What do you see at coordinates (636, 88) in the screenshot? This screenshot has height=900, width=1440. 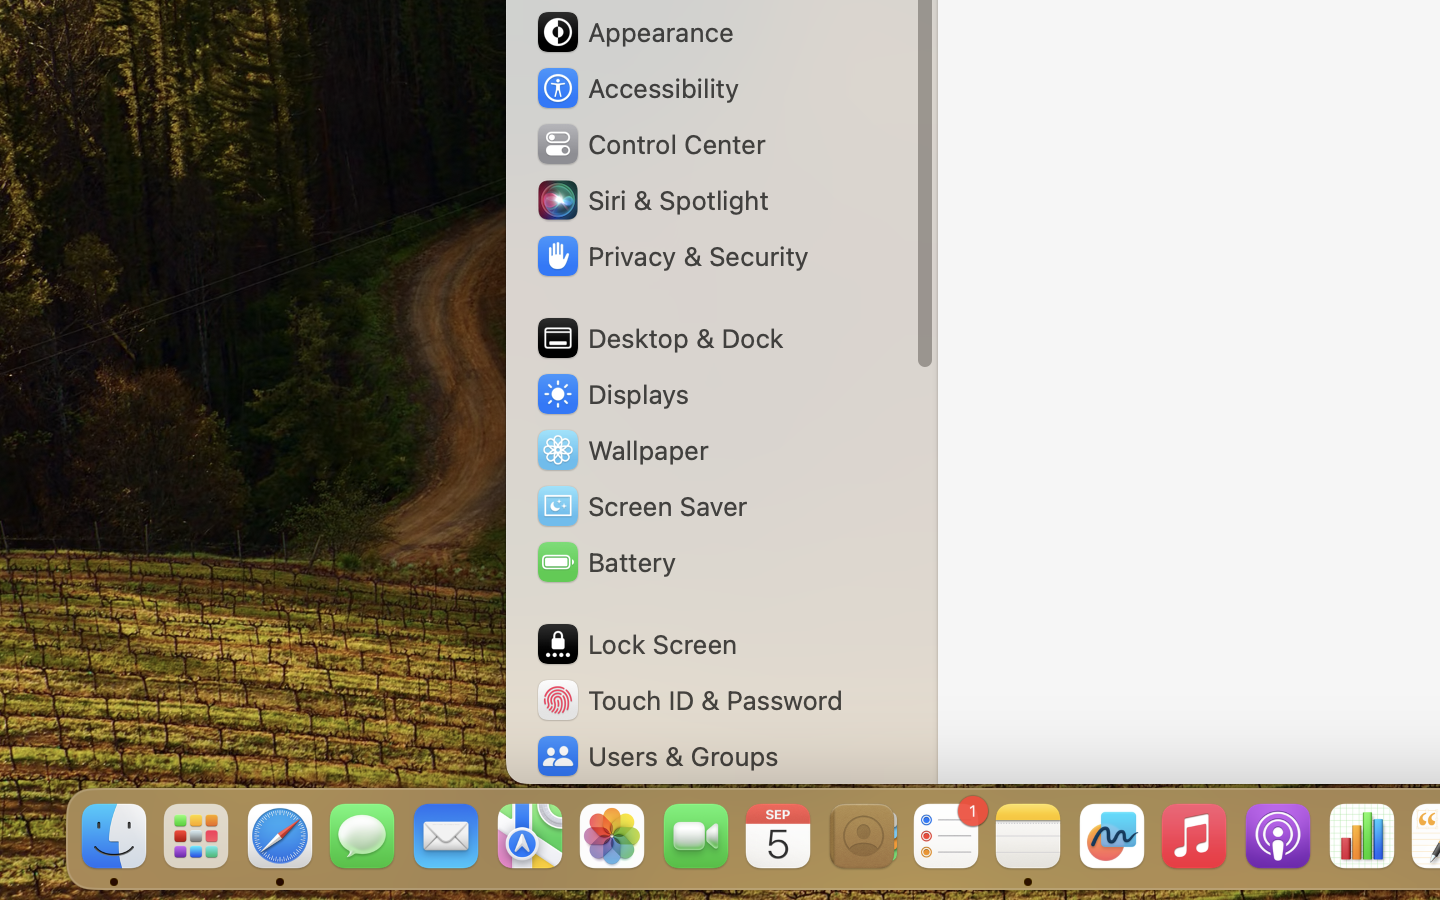 I see `Accessibility` at bounding box center [636, 88].